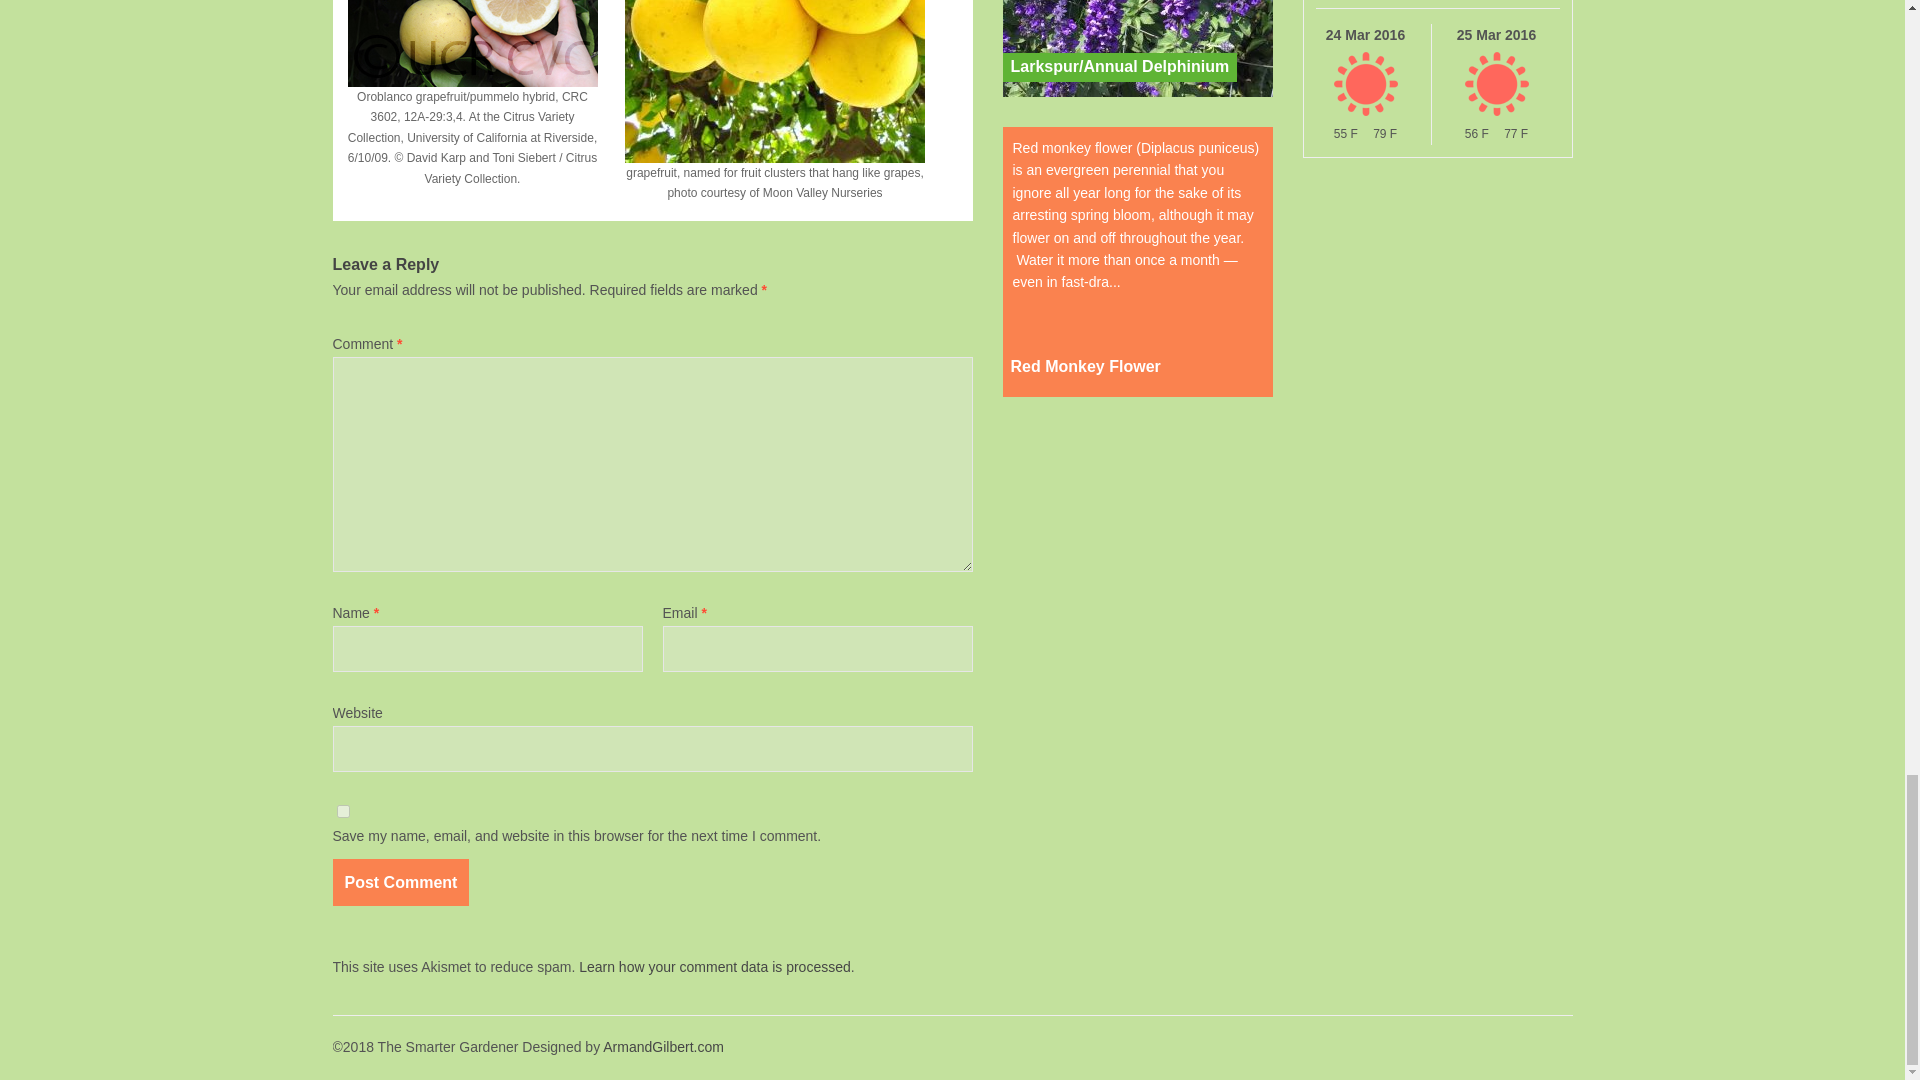 Image resolution: width=1920 pixels, height=1080 pixels. What do you see at coordinates (342, 810) in the screenshot?
I see `yes` at bounding box center [342, 810].